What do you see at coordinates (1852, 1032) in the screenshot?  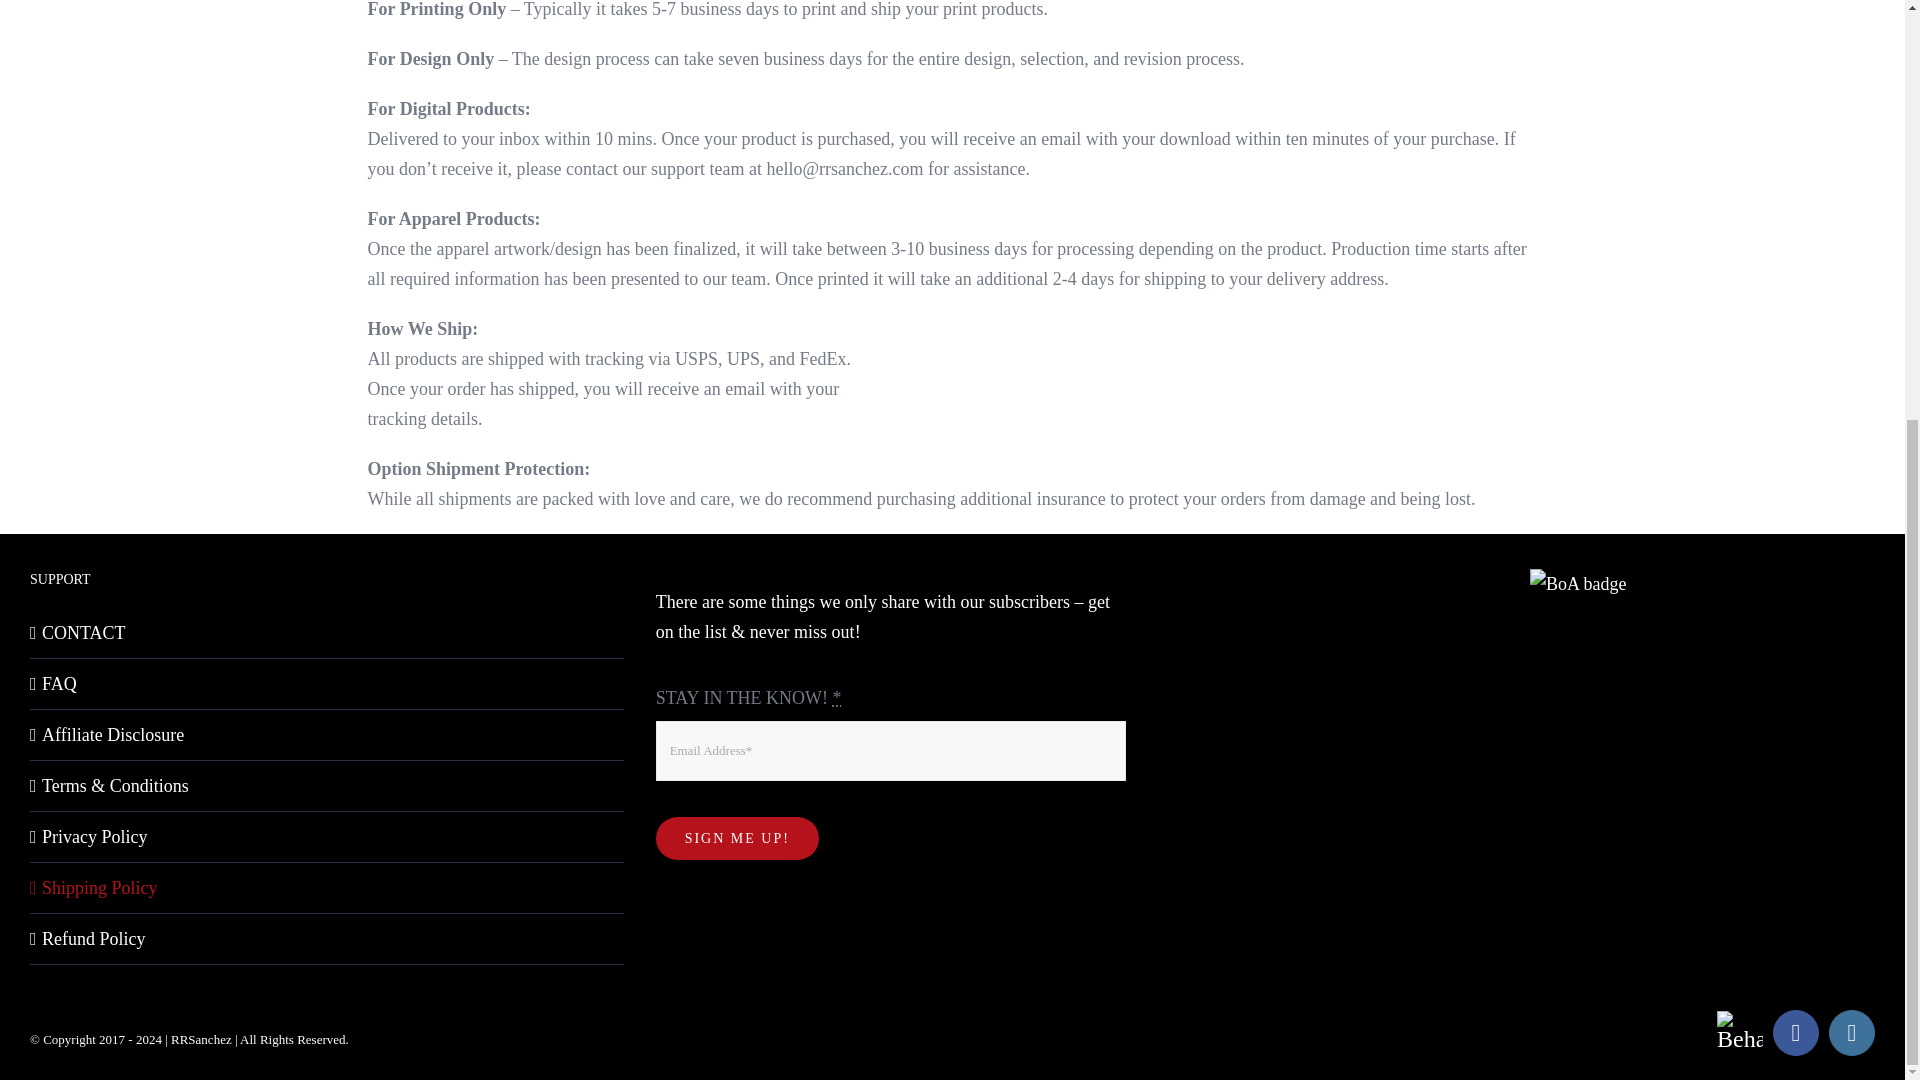 I see `Instagram` at bounding box center [1852, 1032].